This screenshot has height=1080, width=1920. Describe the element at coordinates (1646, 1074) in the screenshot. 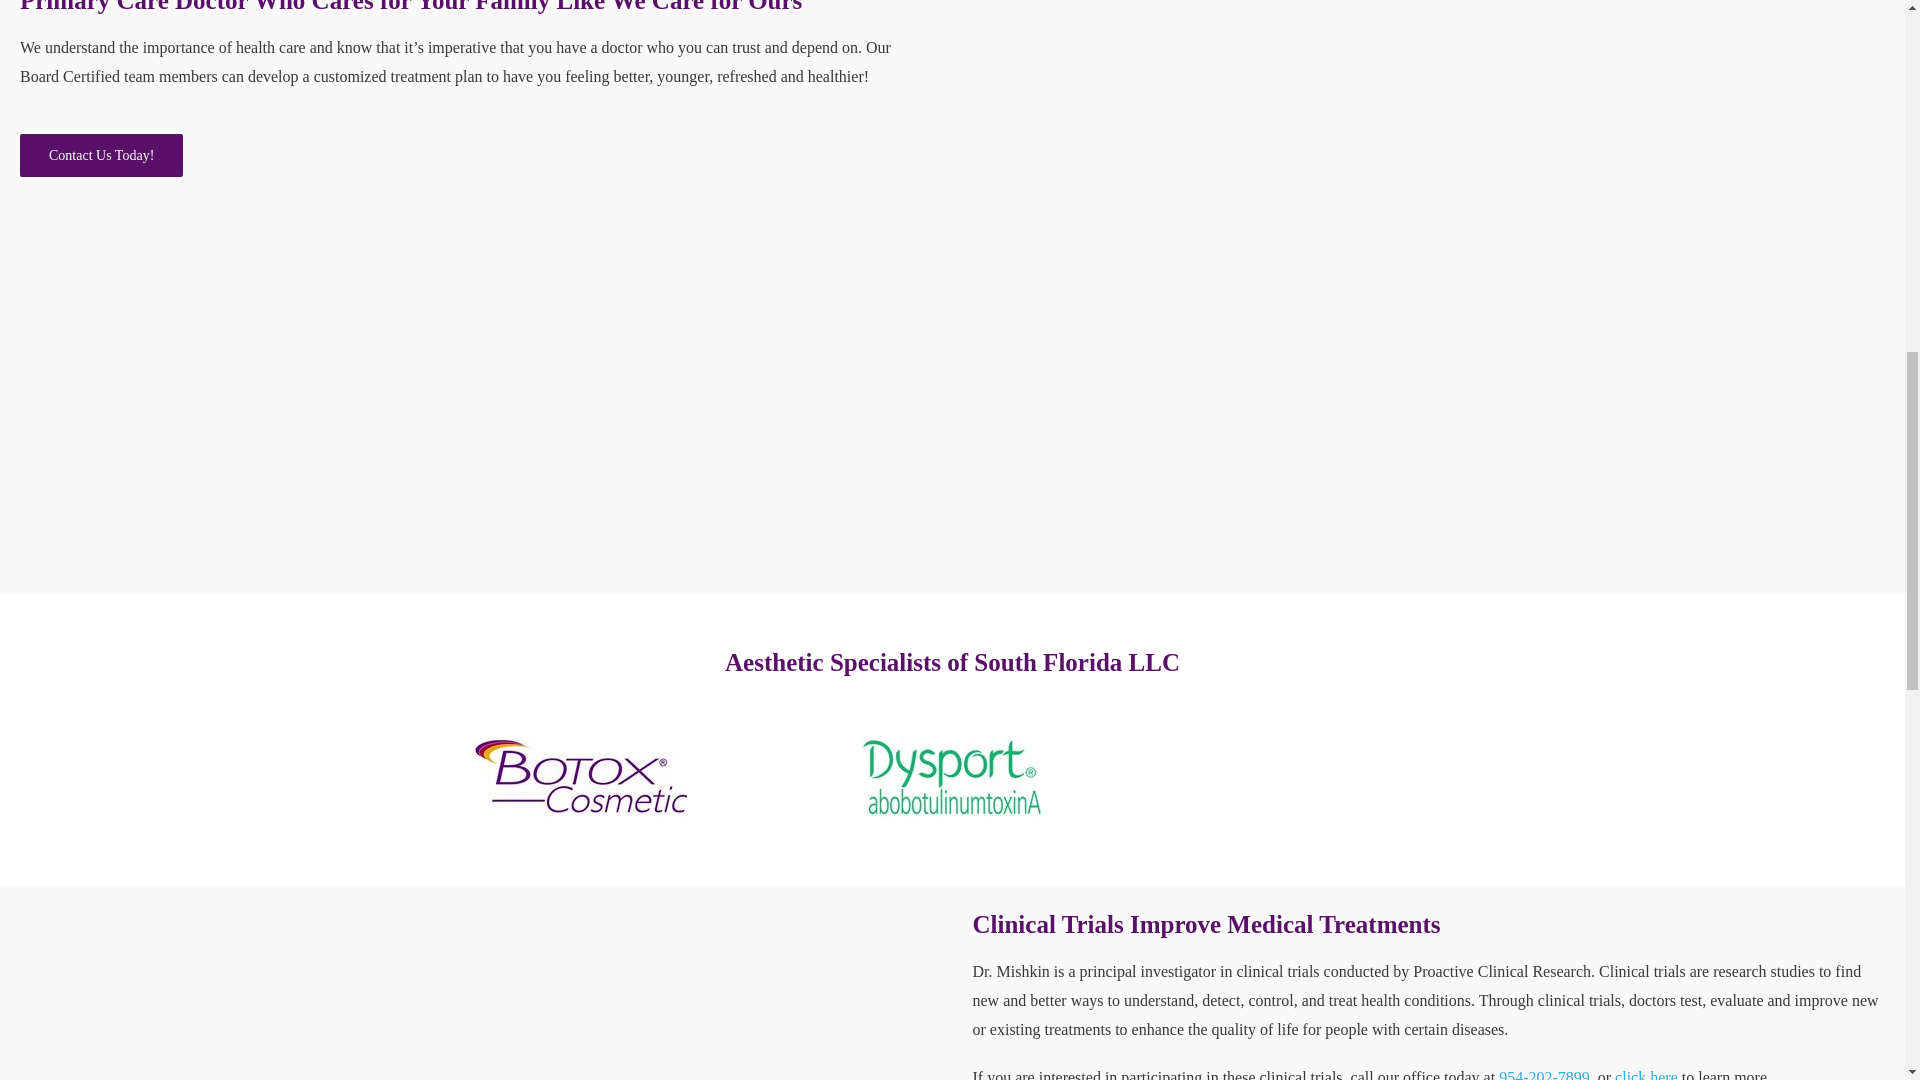

I see `click here` at that location.